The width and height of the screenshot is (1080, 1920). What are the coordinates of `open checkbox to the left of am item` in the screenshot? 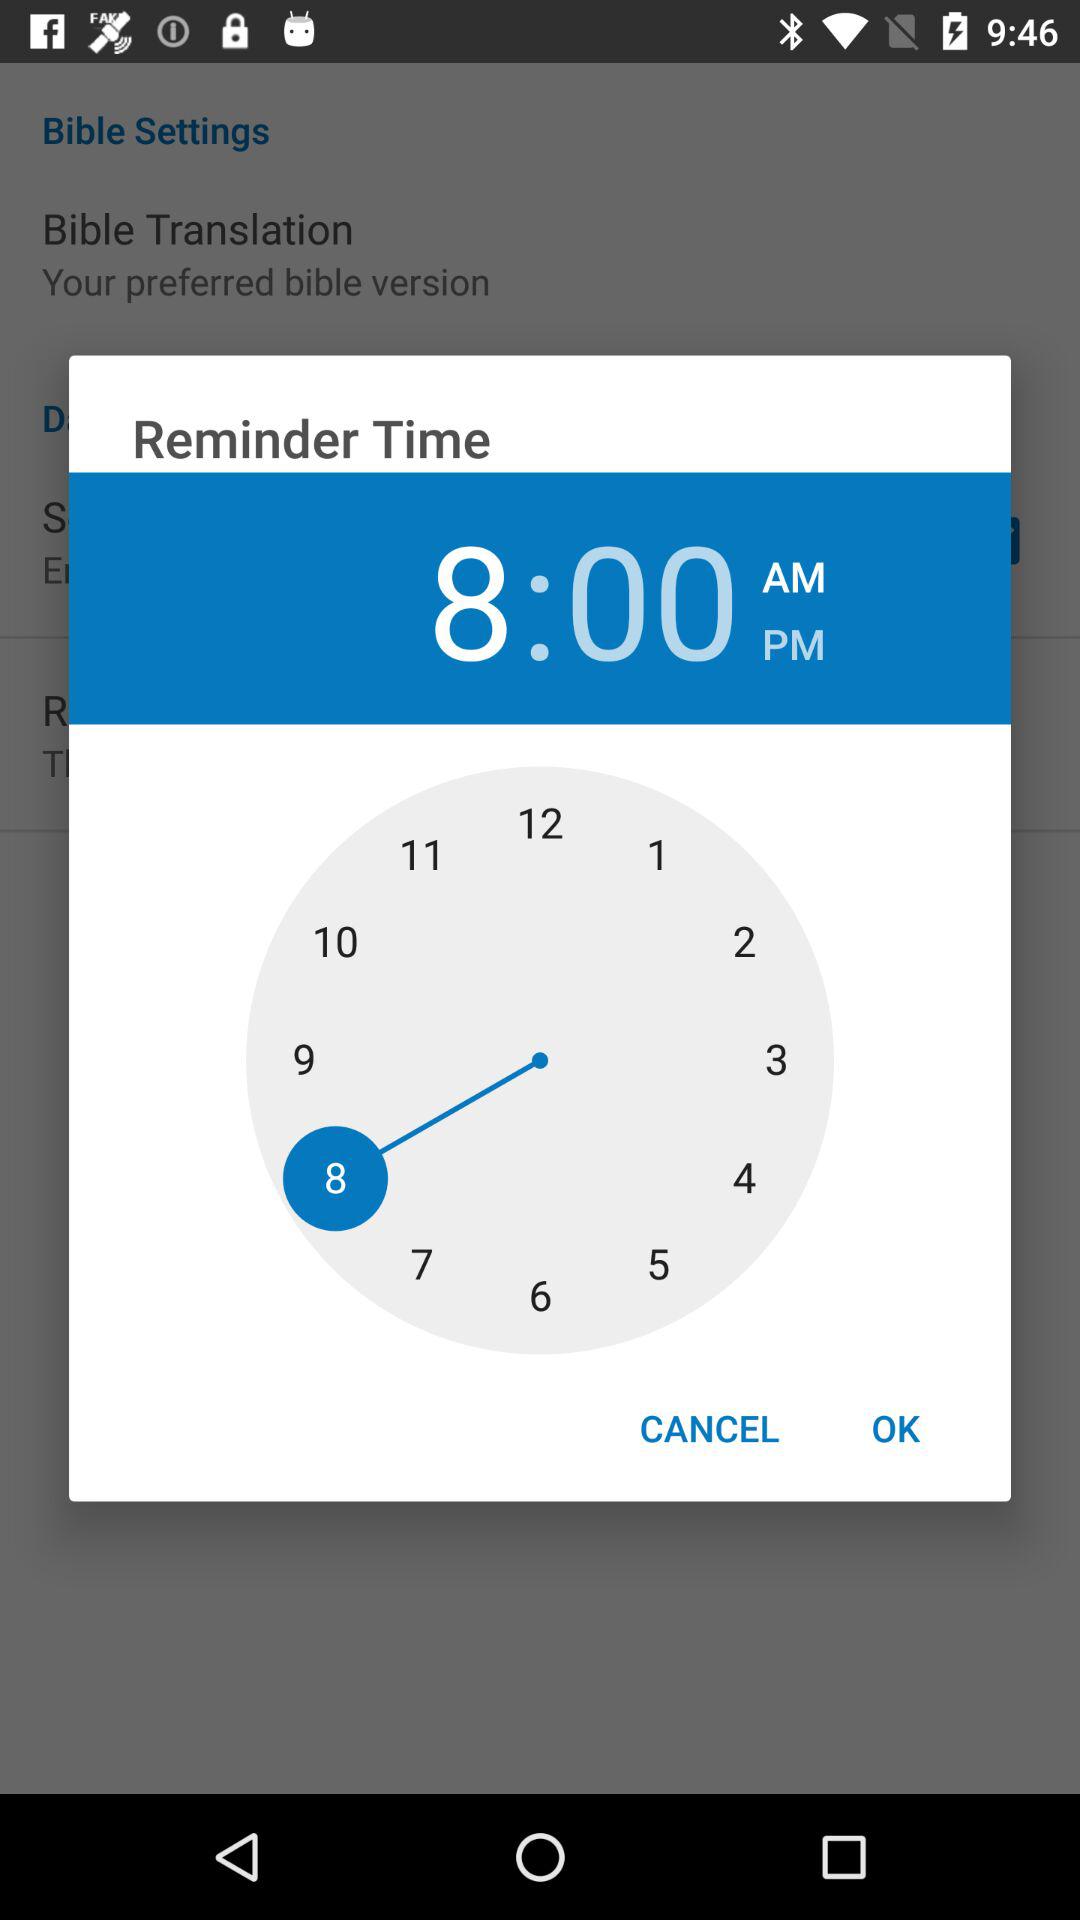 It's located at (652, 598).